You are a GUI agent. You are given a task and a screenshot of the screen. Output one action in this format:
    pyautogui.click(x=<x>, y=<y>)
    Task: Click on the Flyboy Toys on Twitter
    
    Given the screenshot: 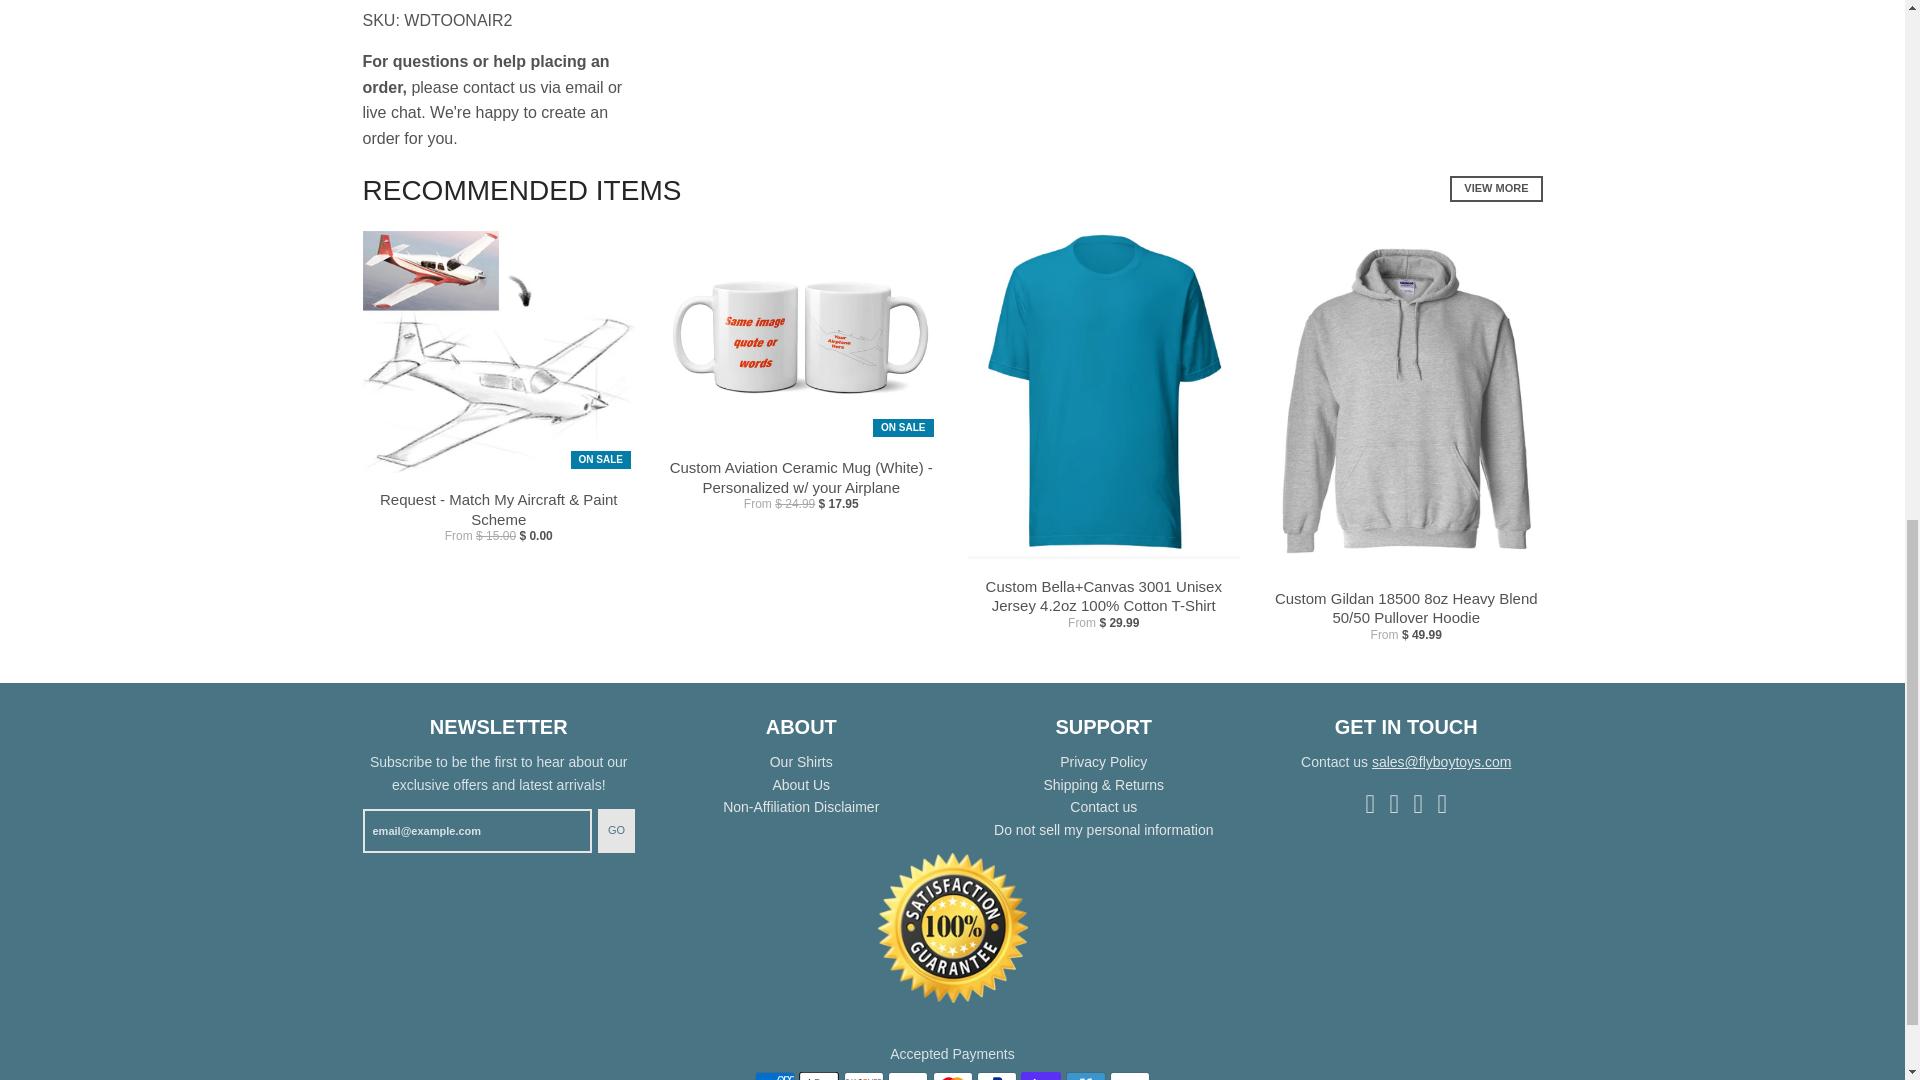 What is the action you would take?
    pyautogui.click(x=1442, y=802)
    